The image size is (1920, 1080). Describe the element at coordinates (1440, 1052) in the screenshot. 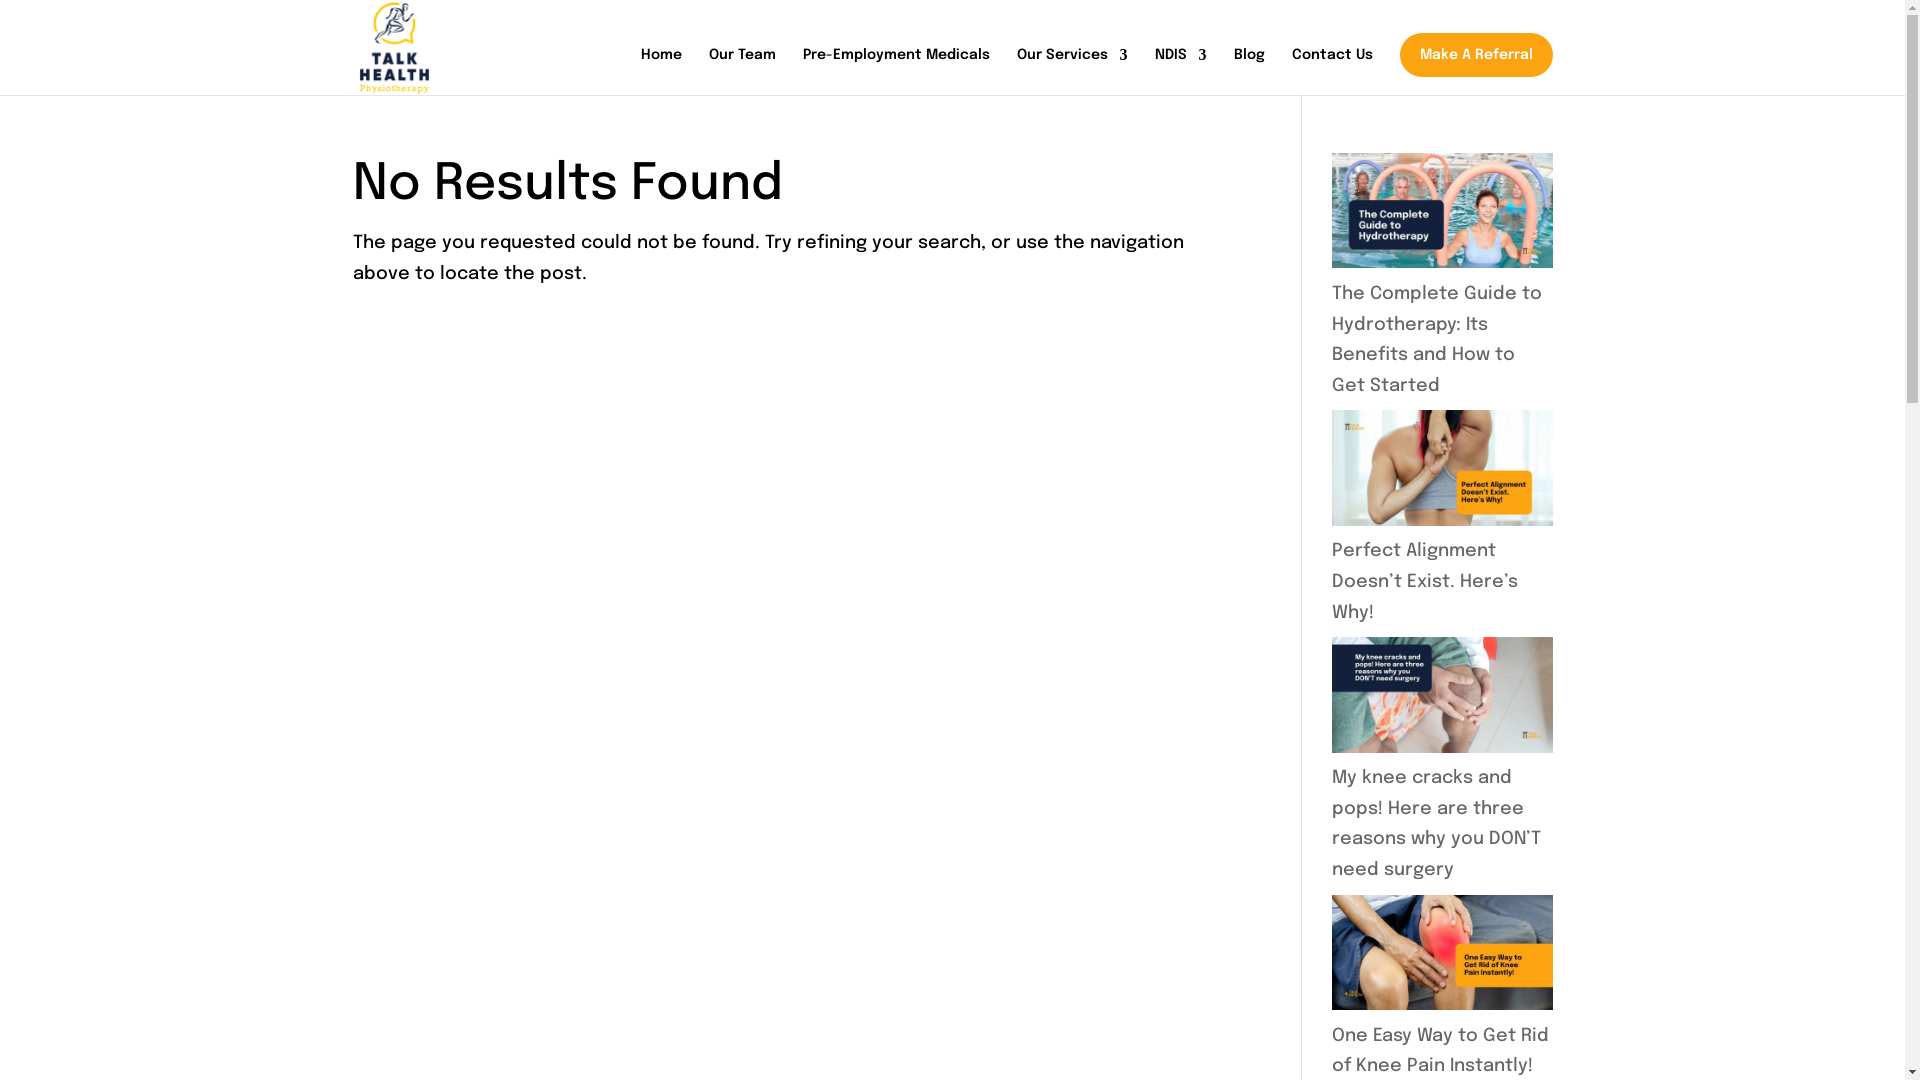

I see `One Easy Way to Get Rid of Knee Pain Instantly!` at that location.